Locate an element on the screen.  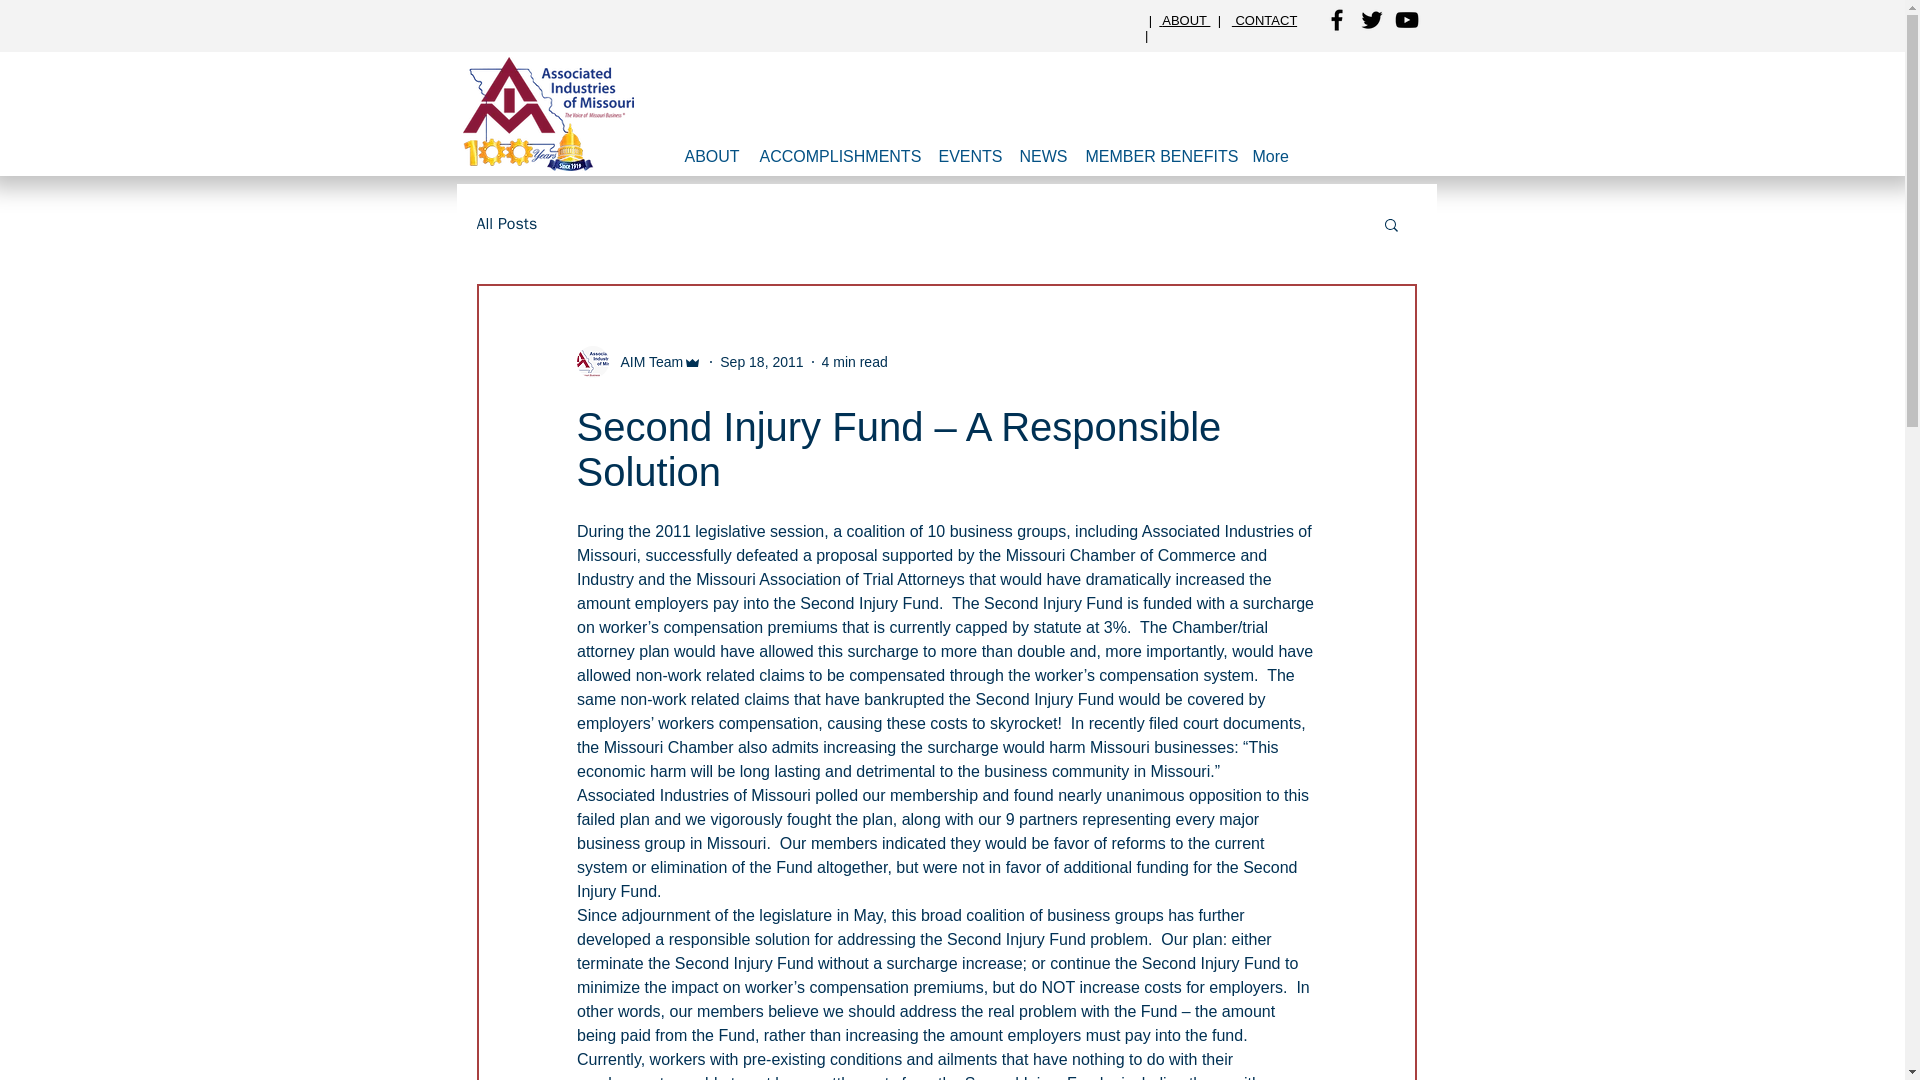
NEWS is located at coordinates (1042, 156).